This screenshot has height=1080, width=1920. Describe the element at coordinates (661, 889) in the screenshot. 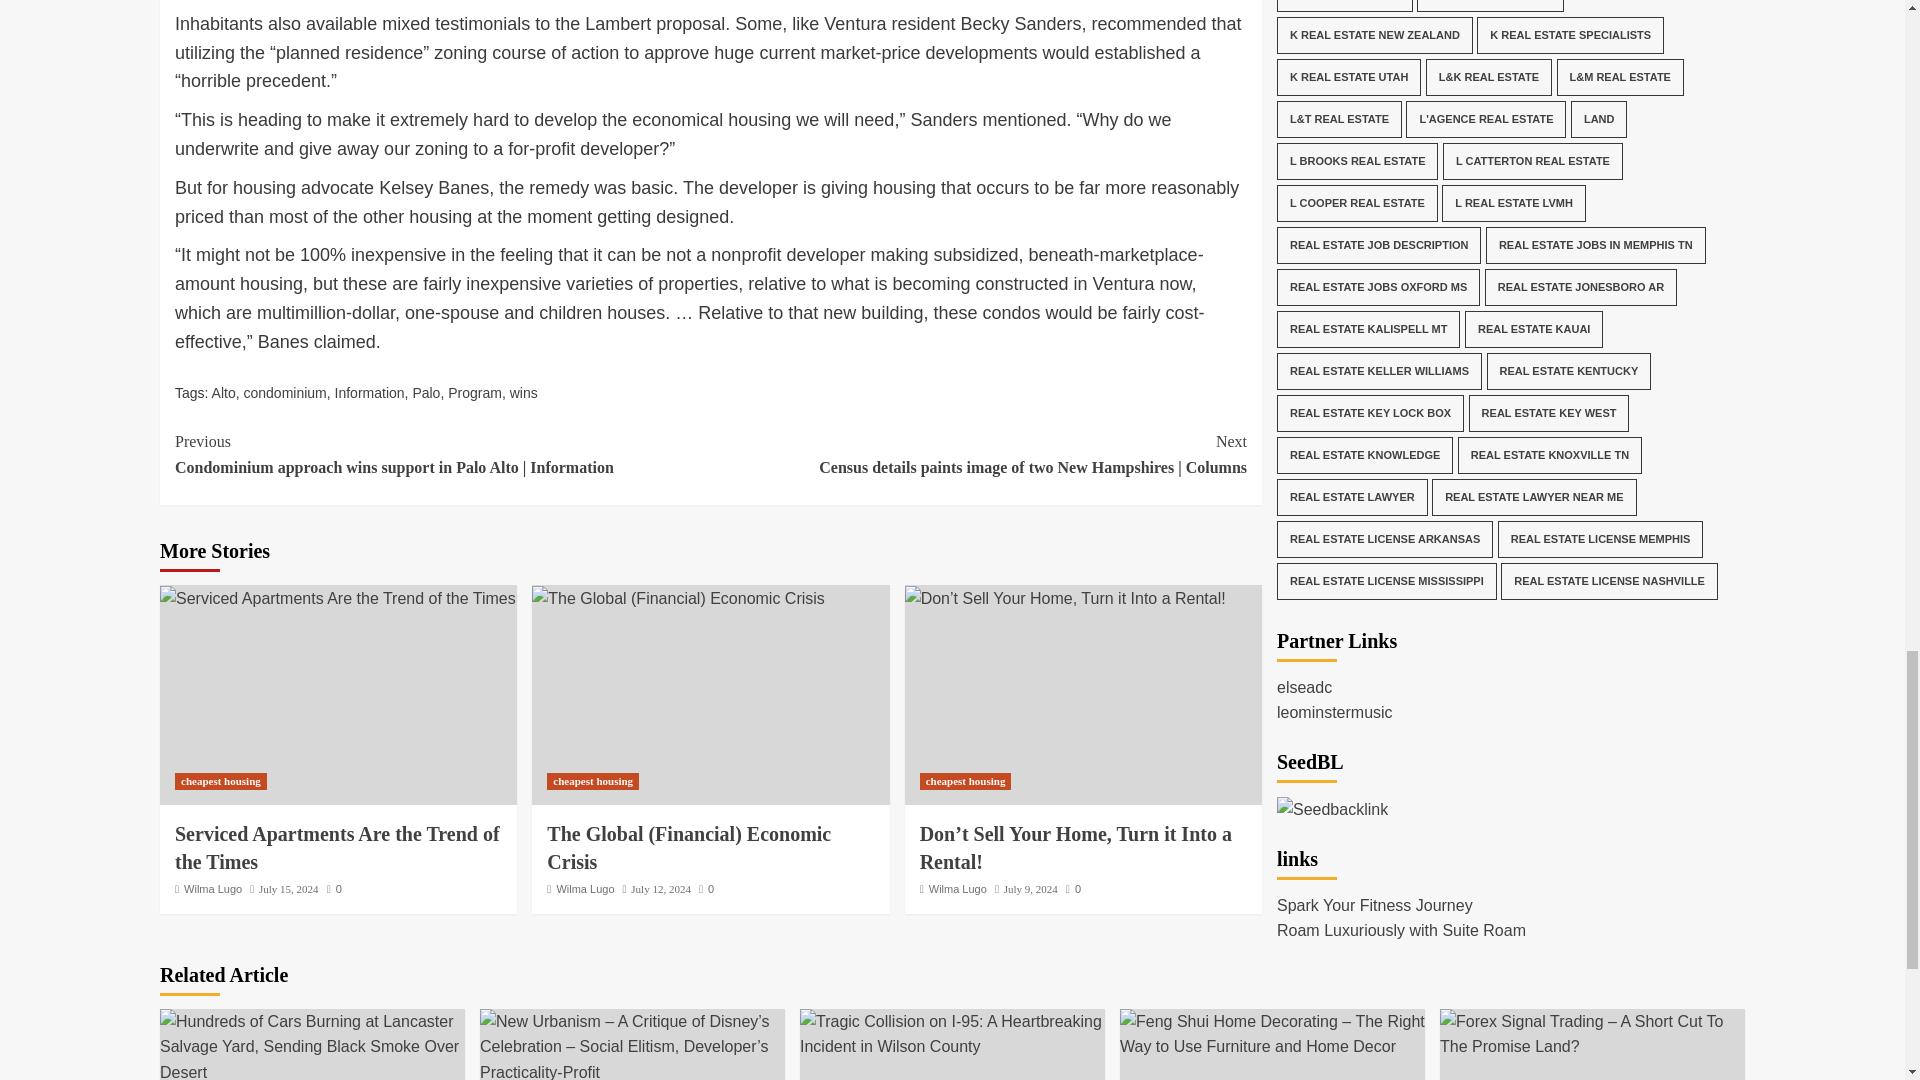

I see `July 12, 2024` at that location.